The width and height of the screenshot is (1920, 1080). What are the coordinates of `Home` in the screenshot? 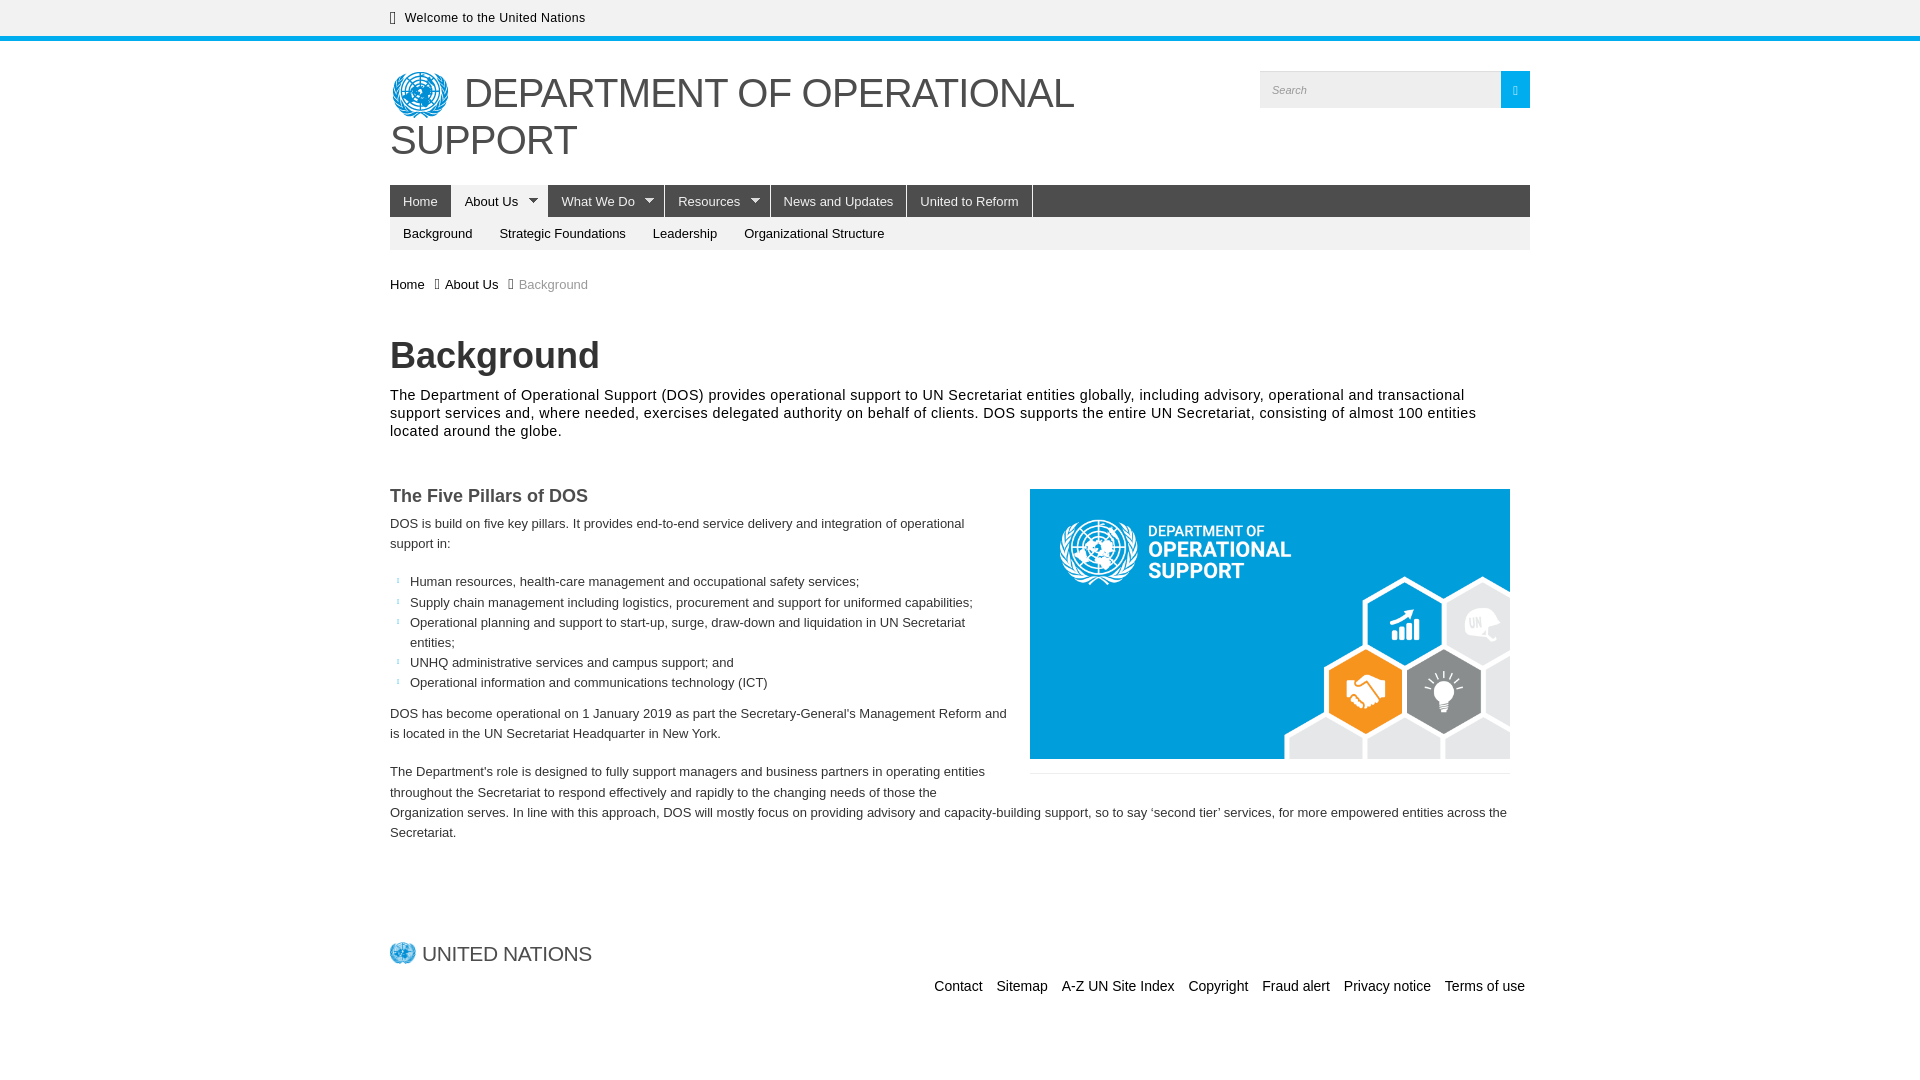 It's located at (731, 116).